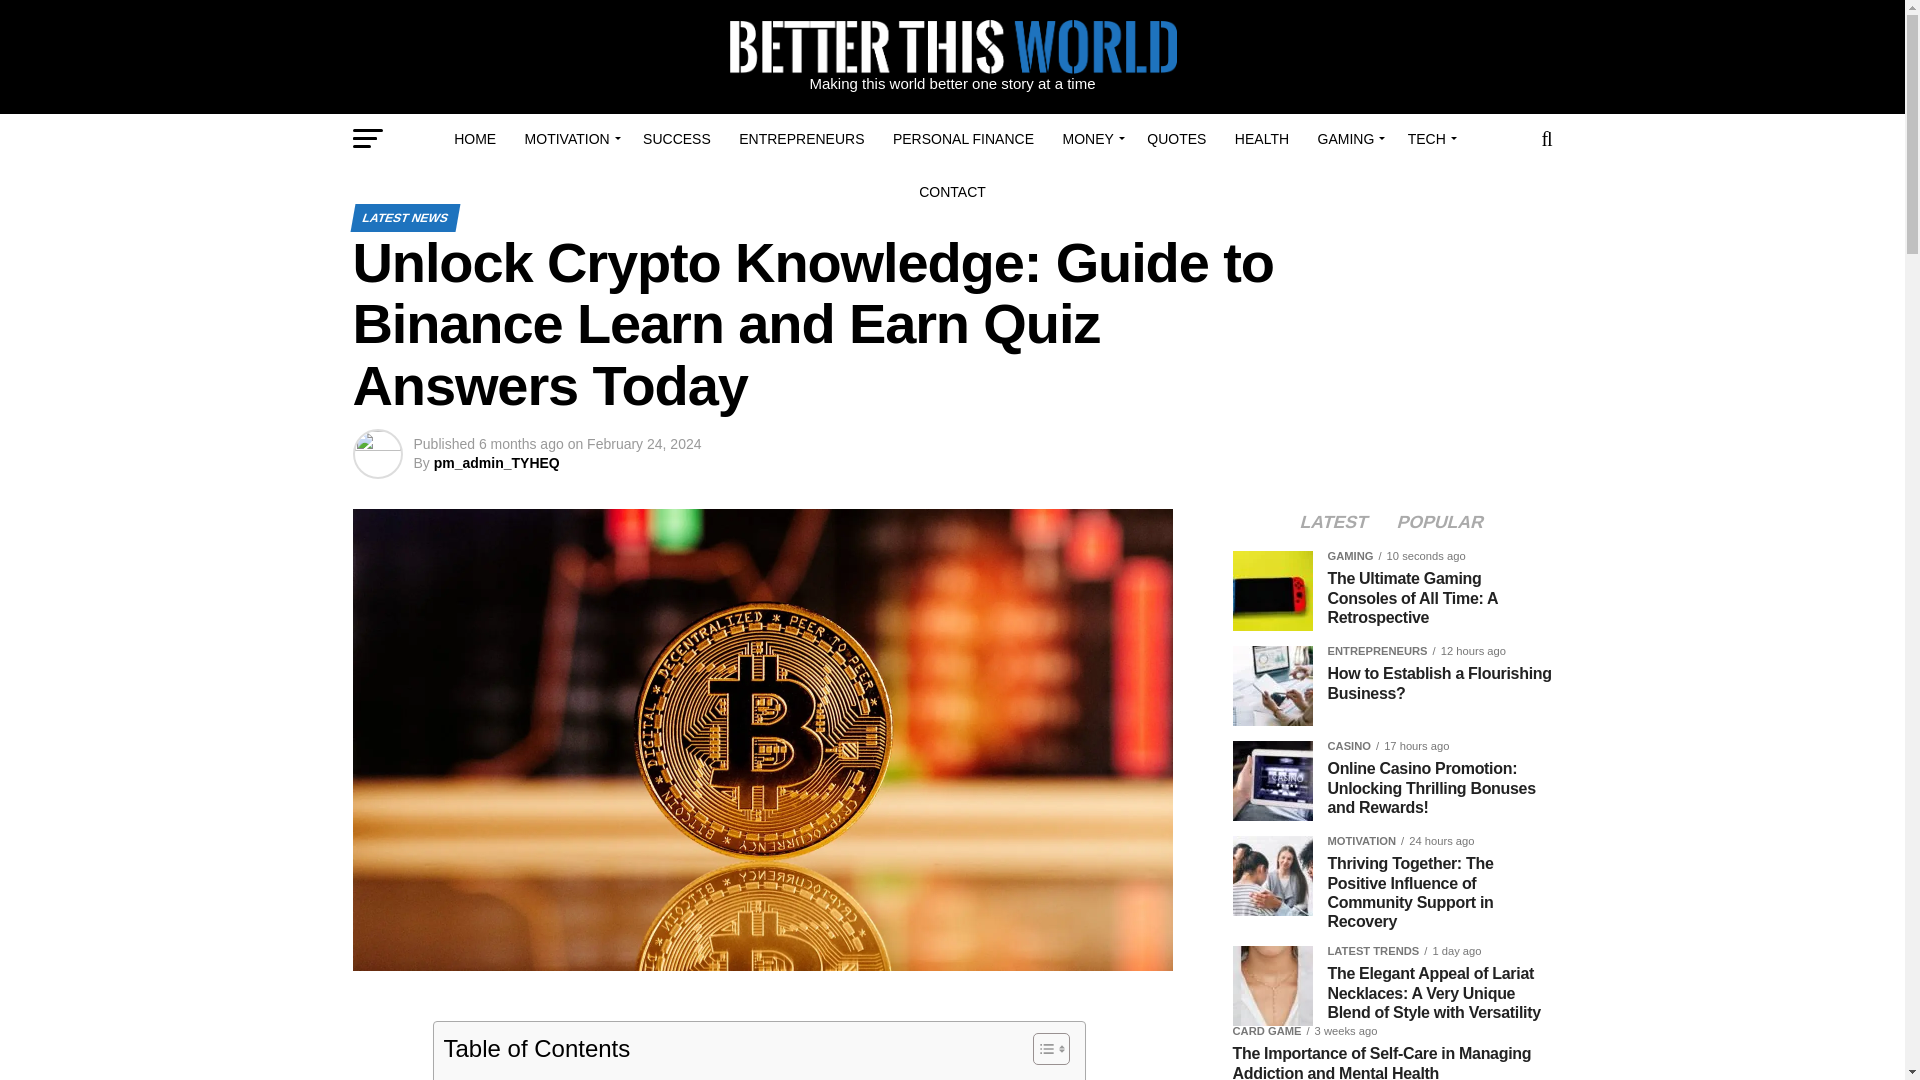 This screenshot has height=1080, width=1920. Describe the element at coordinates (1348, 139) in the screenshot. I see `GAMING` at that location.